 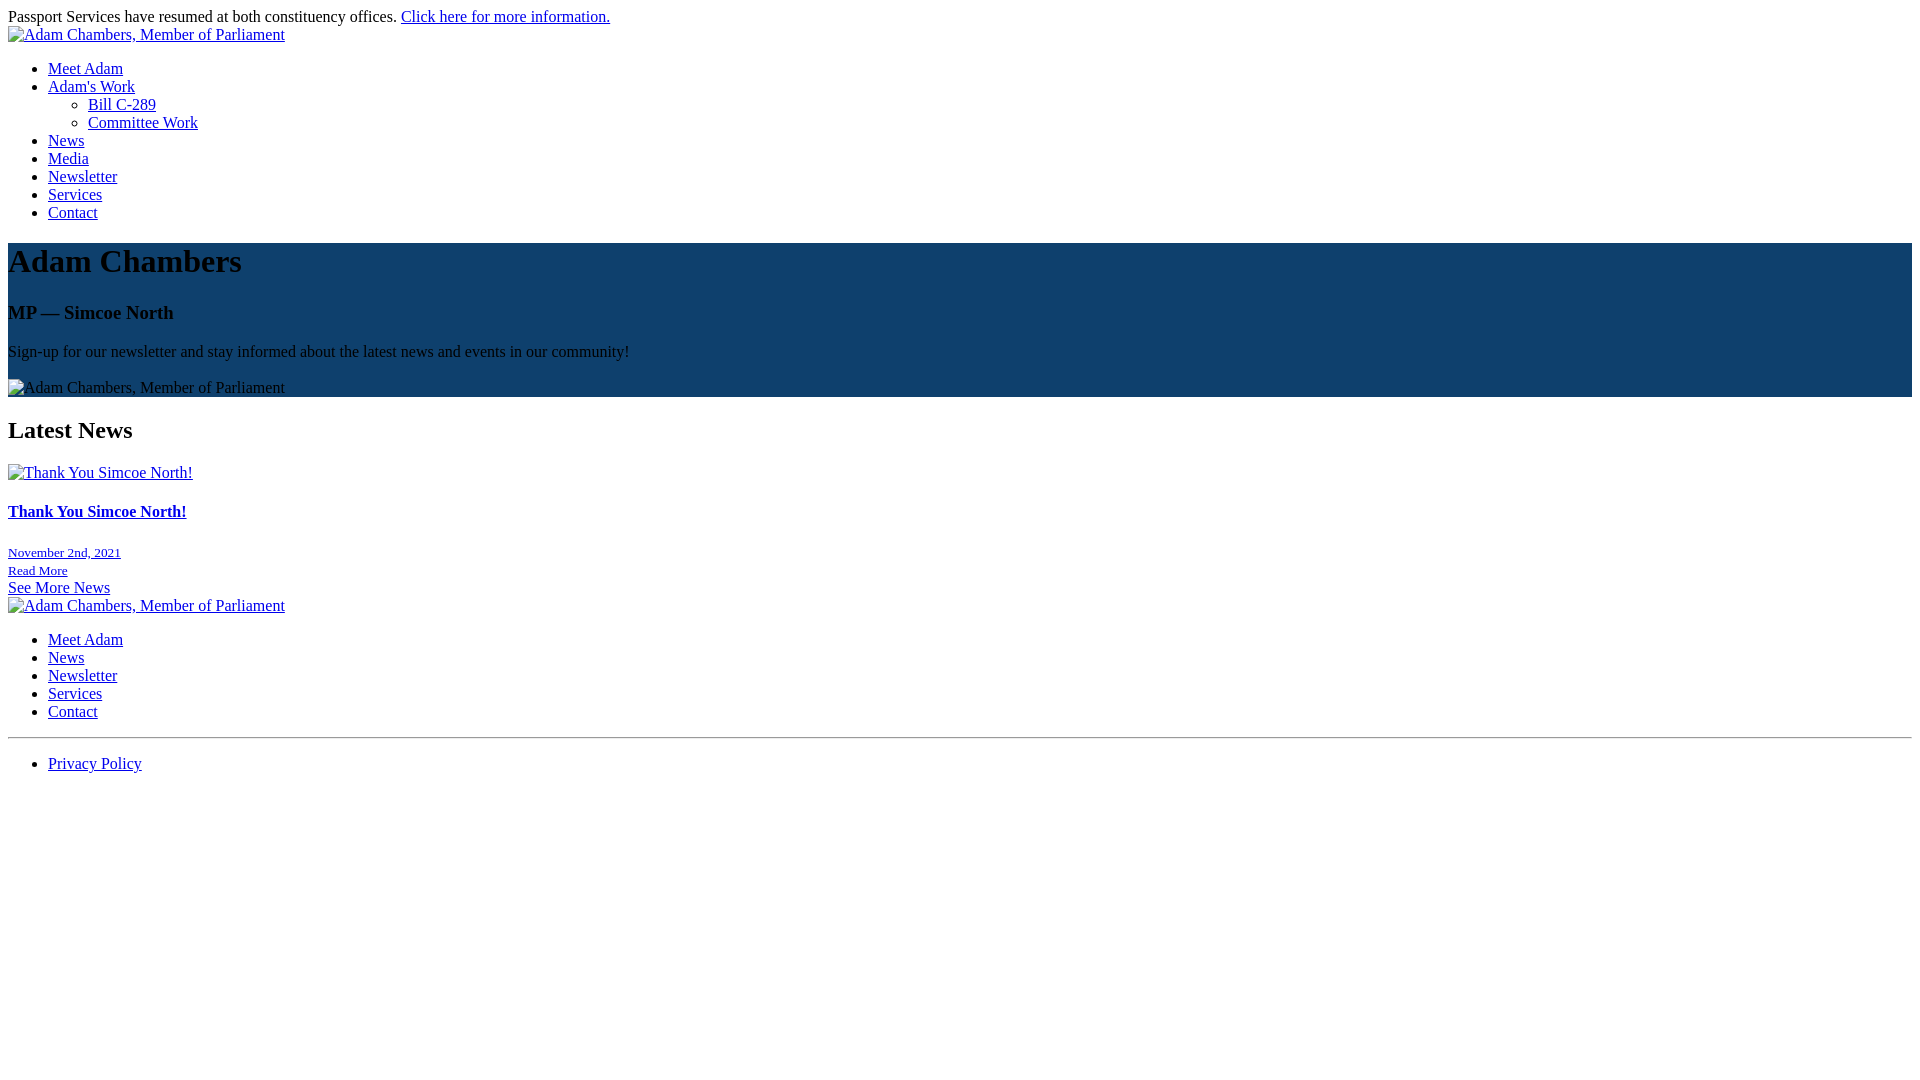 I want to click on Services, so click(x=75, y=694).